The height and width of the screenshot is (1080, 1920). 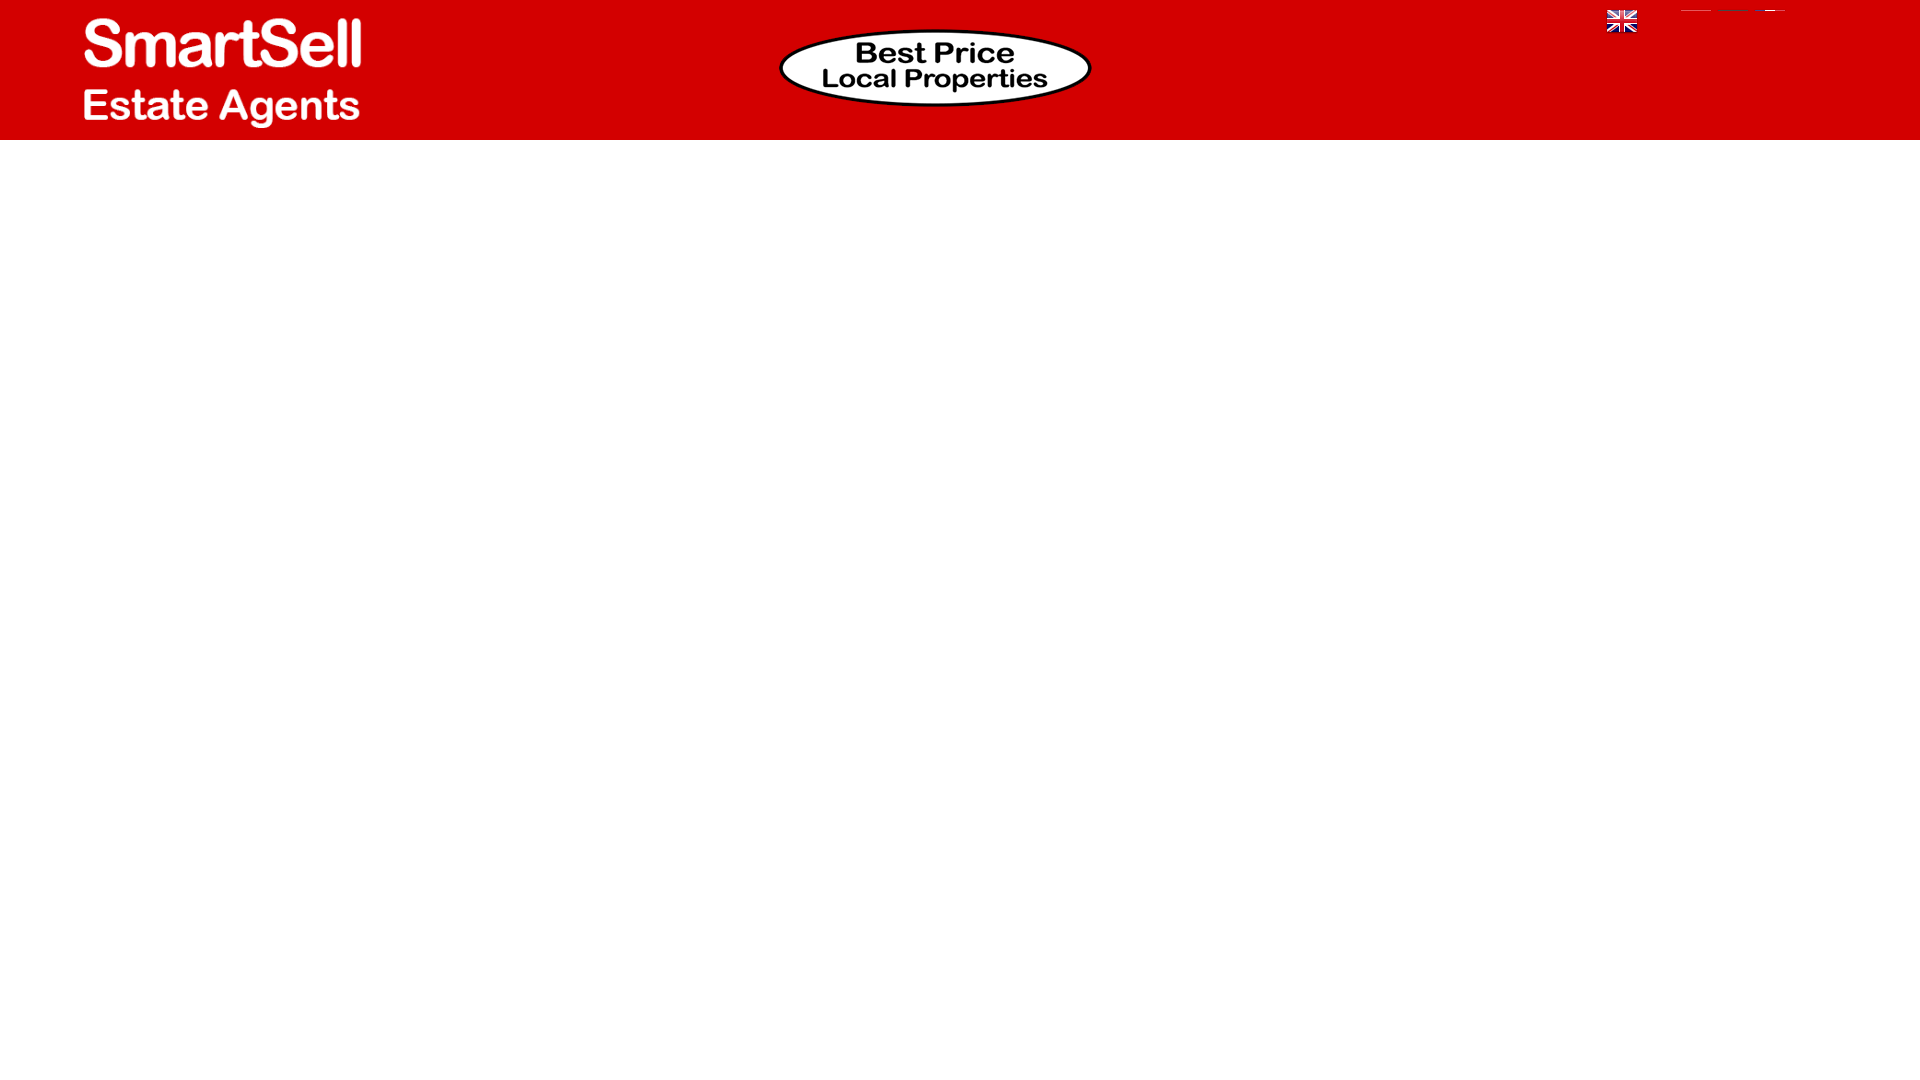 What do you see at coordinates (1732, 20) in the screenshot?
I see `German` at bounding box center [1732, 20].